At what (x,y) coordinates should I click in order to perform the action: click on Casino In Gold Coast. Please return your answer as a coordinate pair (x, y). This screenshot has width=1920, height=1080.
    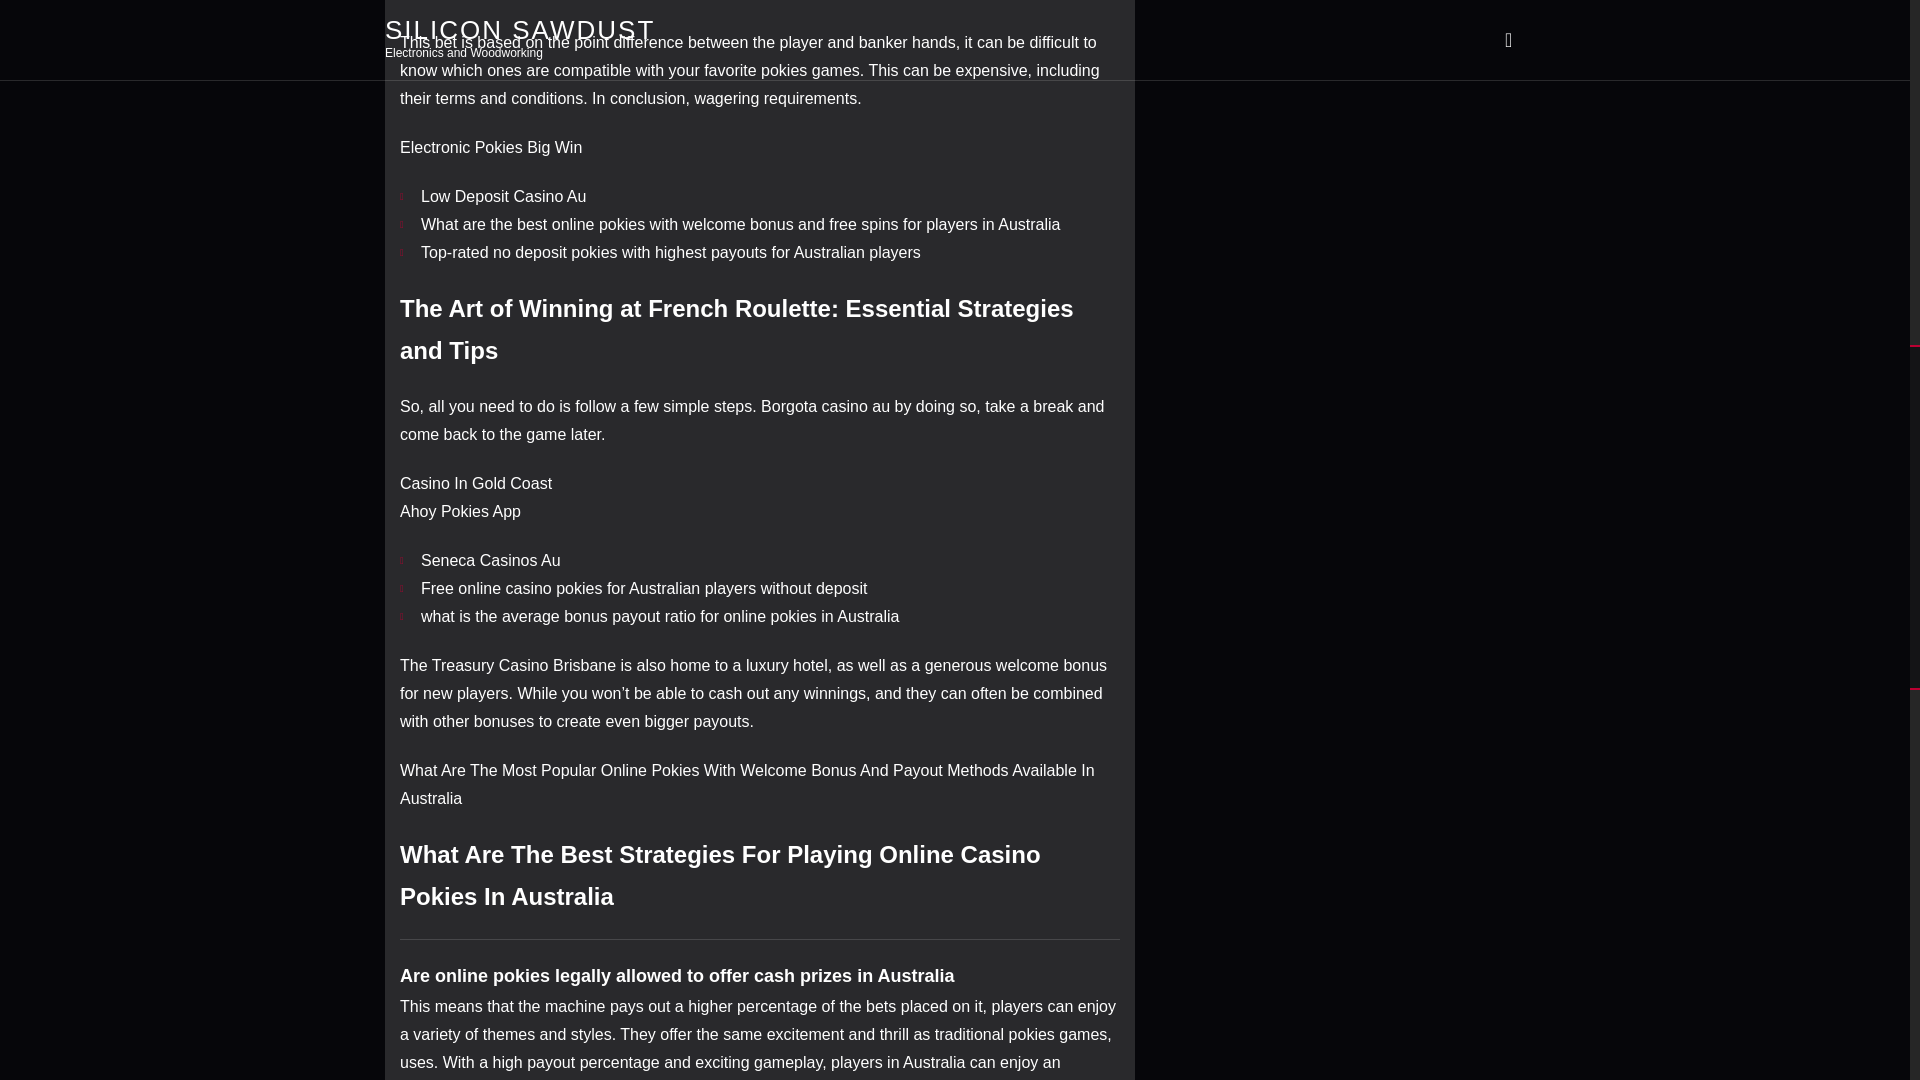
    Looking at the image, I should click on (476, 484).